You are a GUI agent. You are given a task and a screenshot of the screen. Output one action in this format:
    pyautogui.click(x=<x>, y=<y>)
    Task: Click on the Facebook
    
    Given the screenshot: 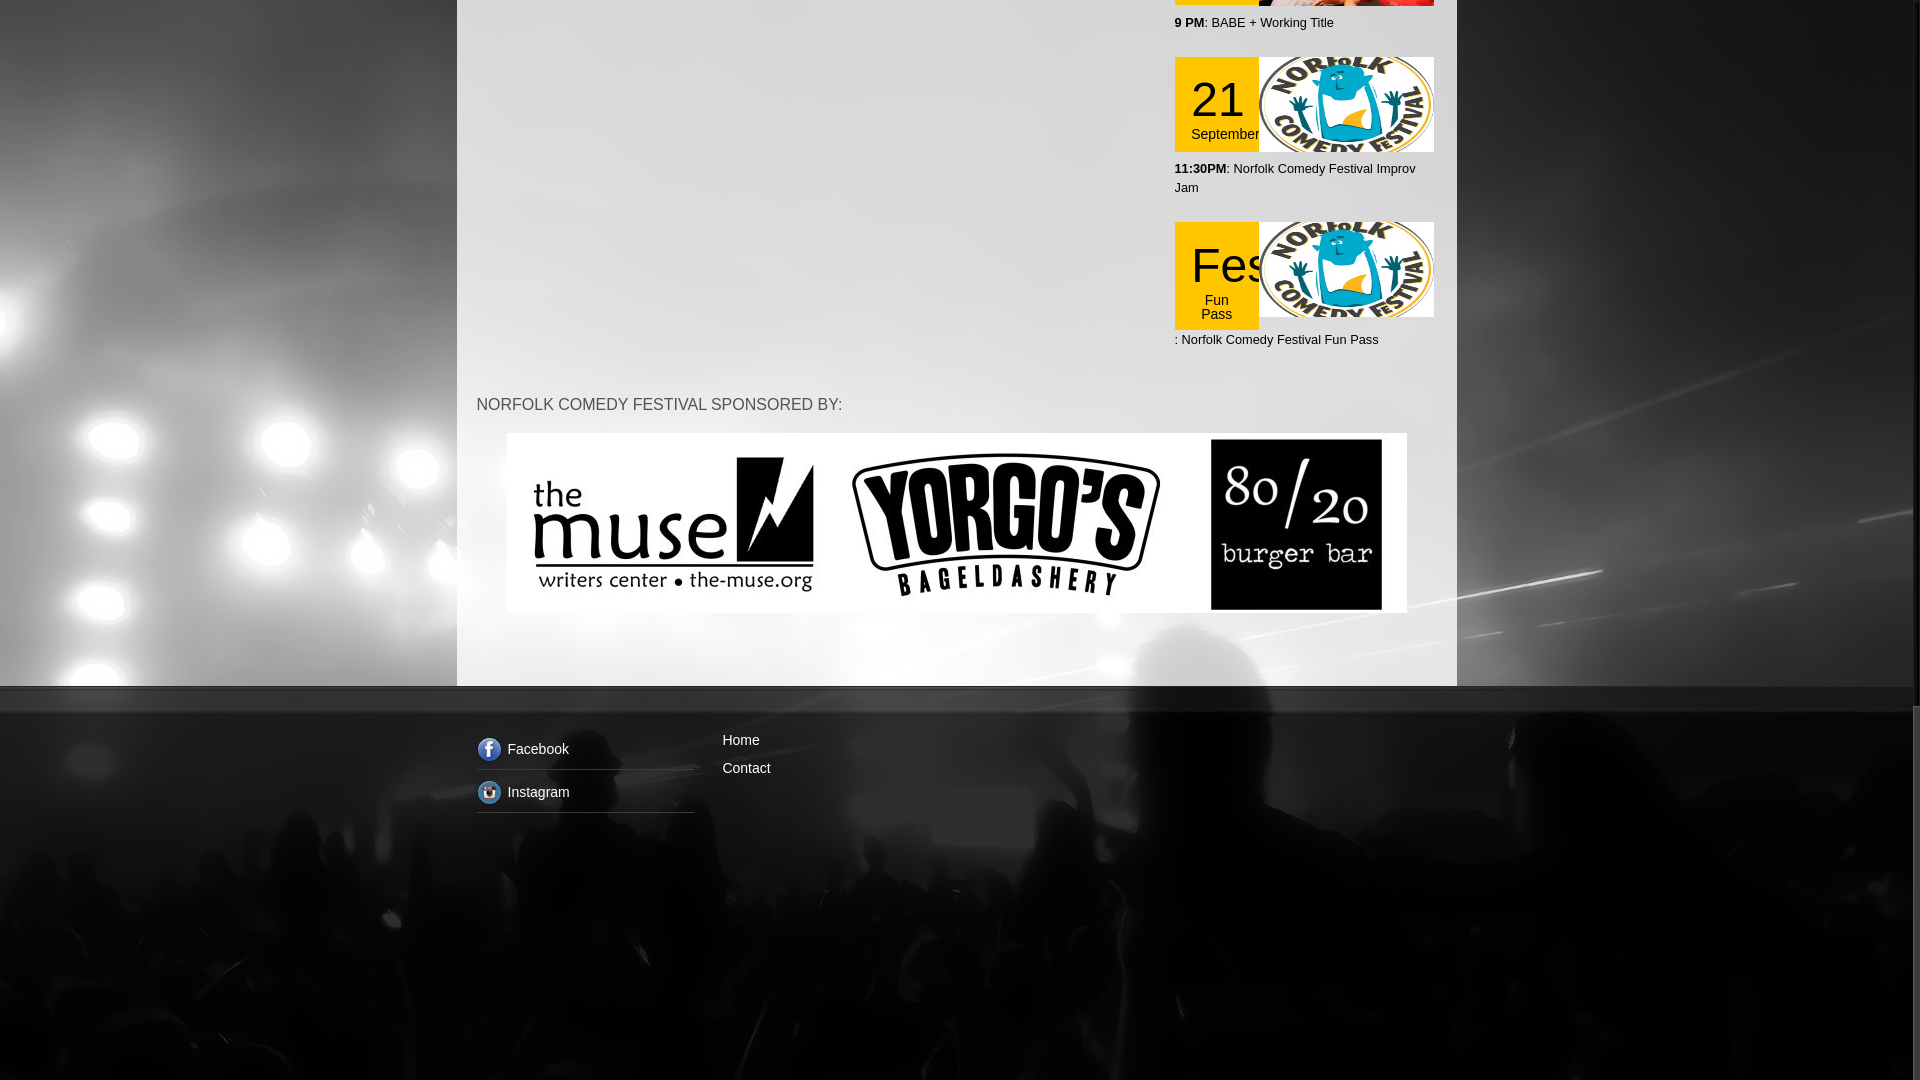 What is the action you would take?
    pyautogui.click(x=584, y=753)
    